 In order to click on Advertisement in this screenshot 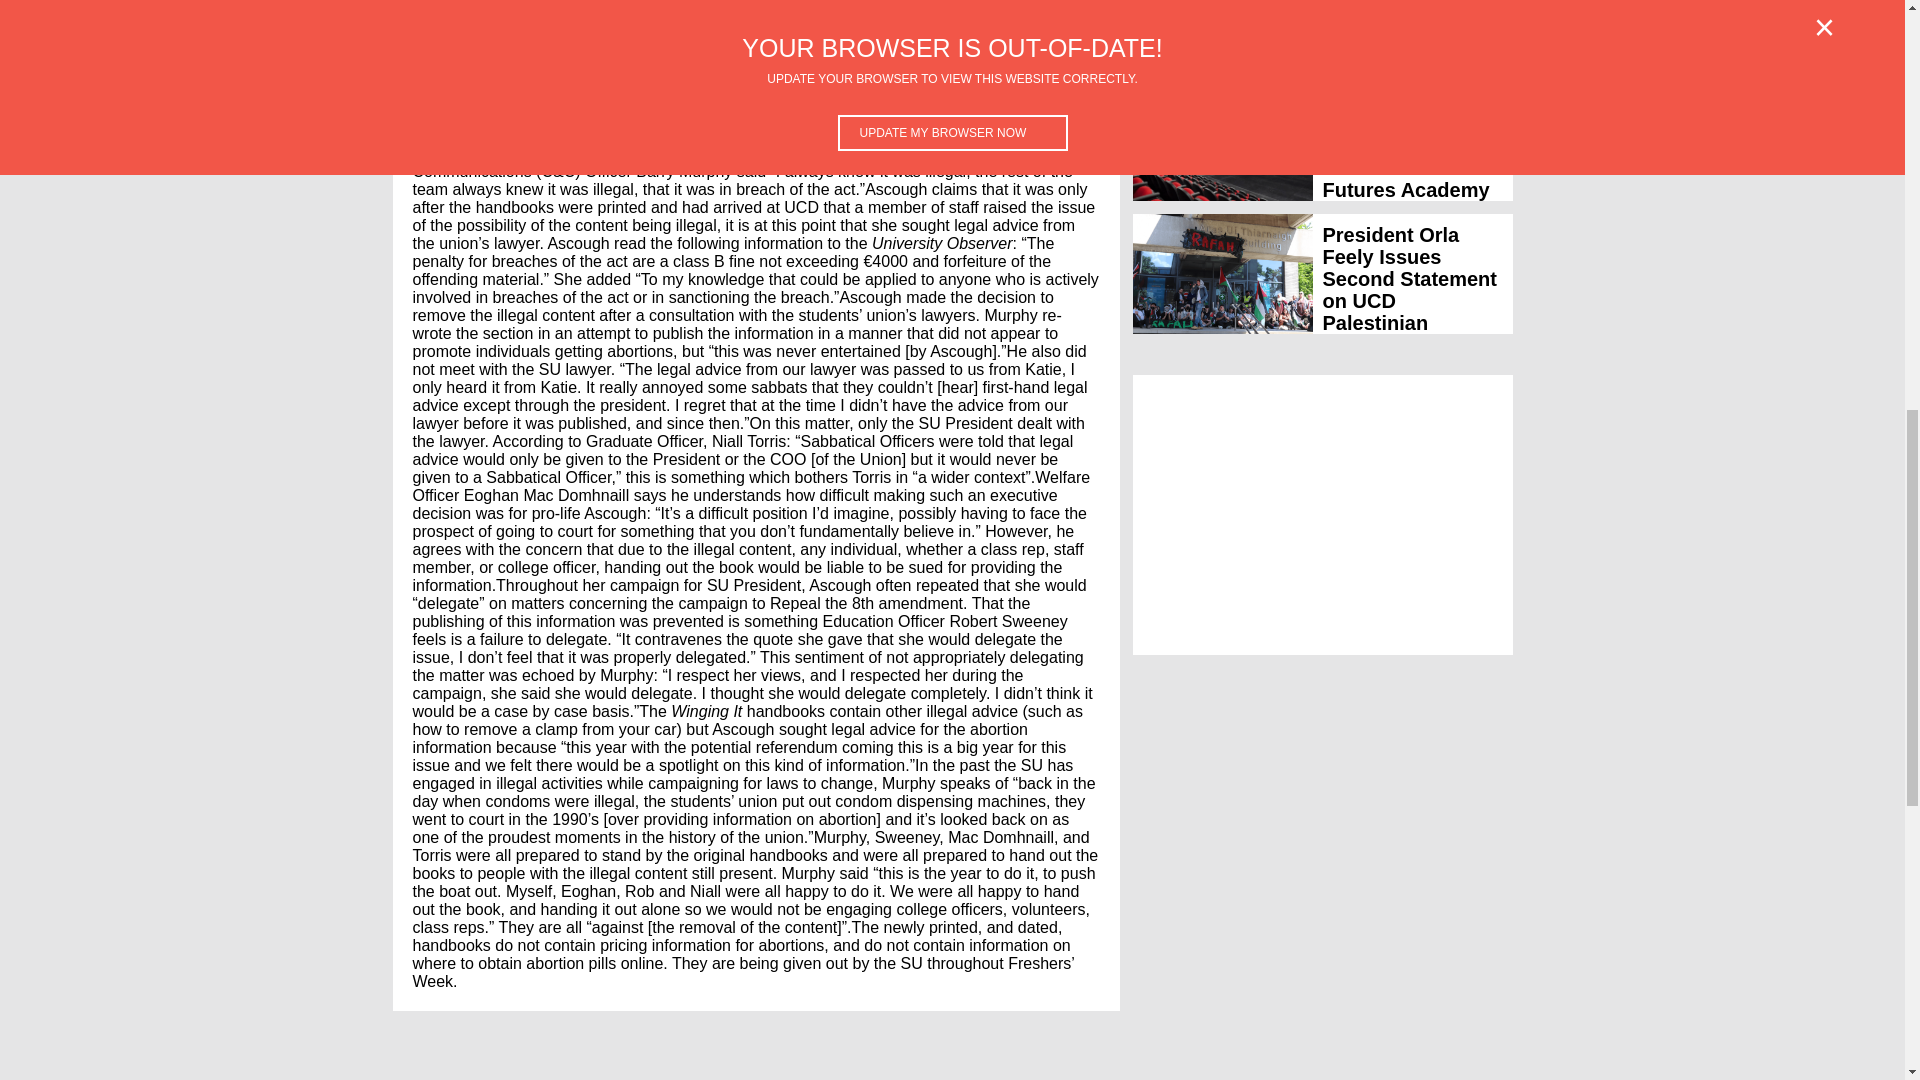, I will do `click(1322, 514)`.